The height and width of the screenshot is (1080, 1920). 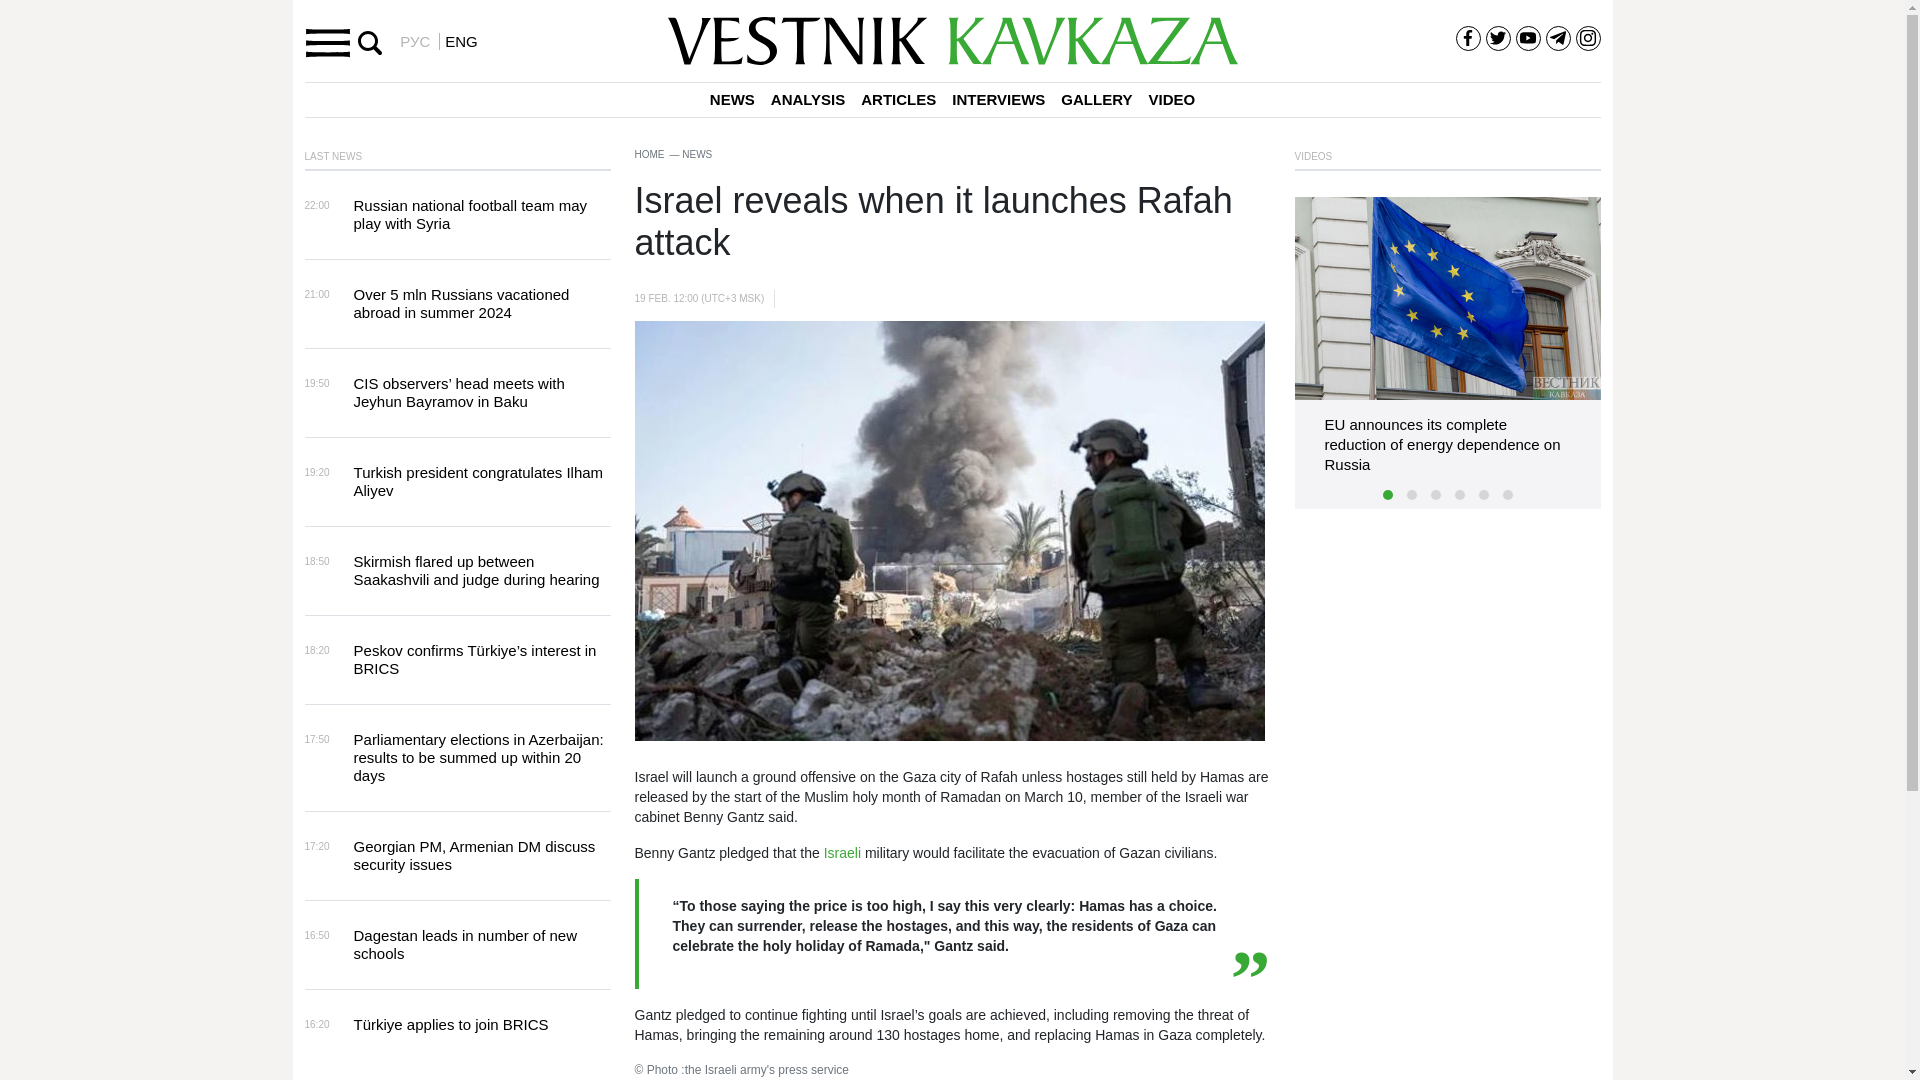 I want to click on ARTICLES, so click(x=898, y=100).